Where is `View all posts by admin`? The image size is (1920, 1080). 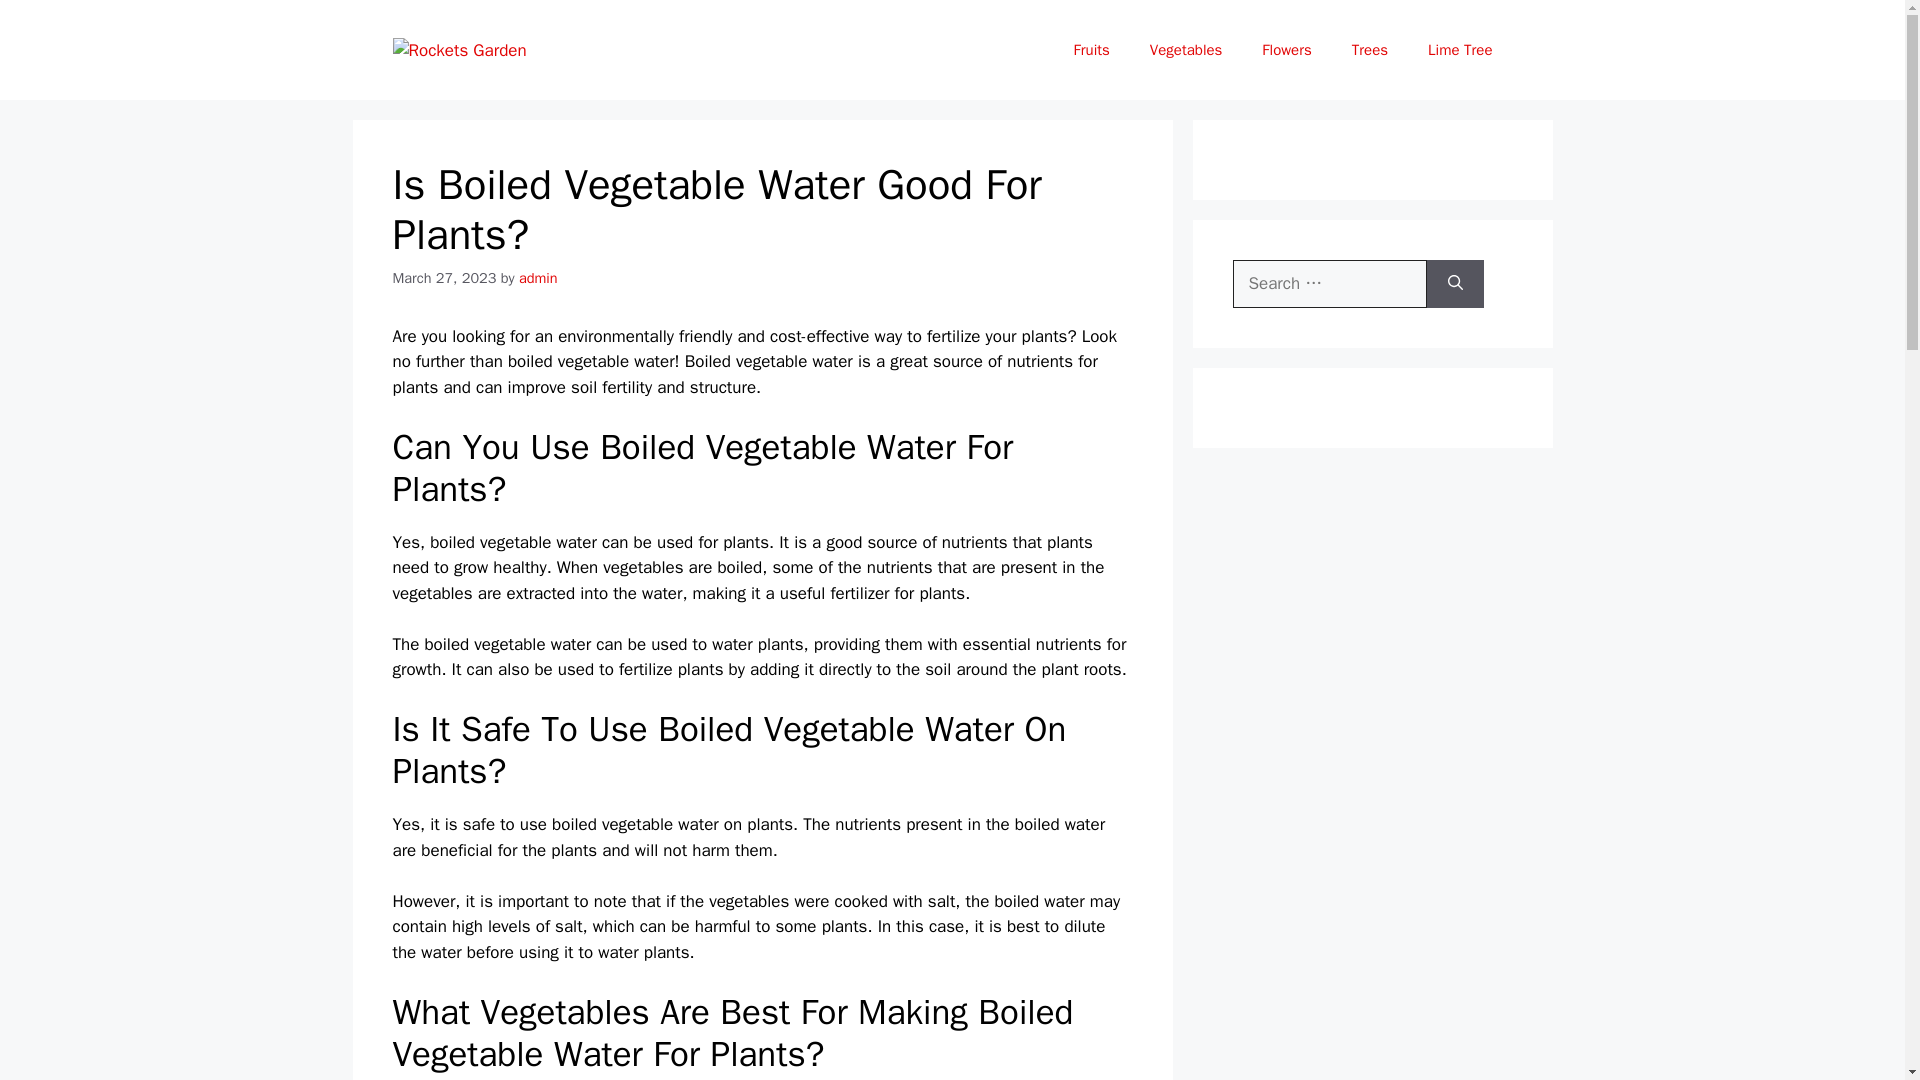 View all posts by admin is located at coordinates (538, 278).